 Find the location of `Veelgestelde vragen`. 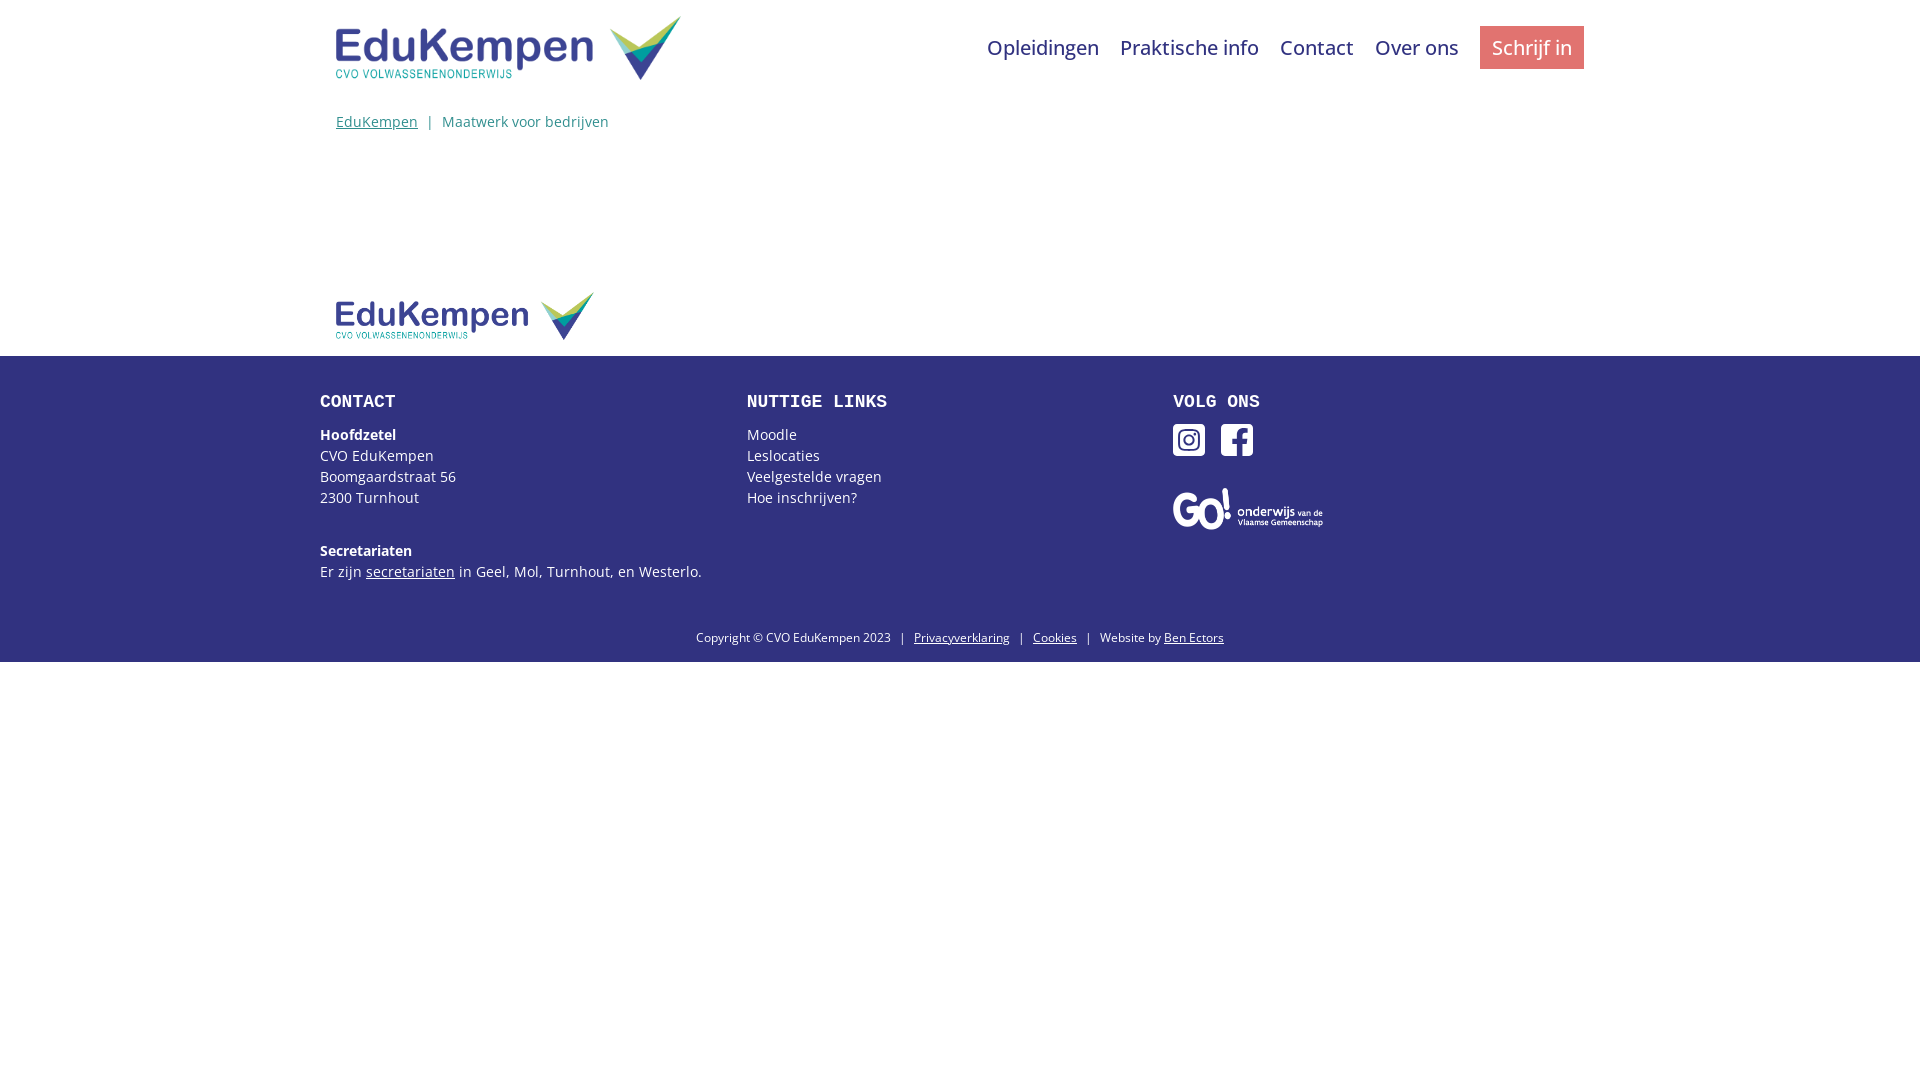

Veelgestelde vragen is located at coordinates (814, 476).